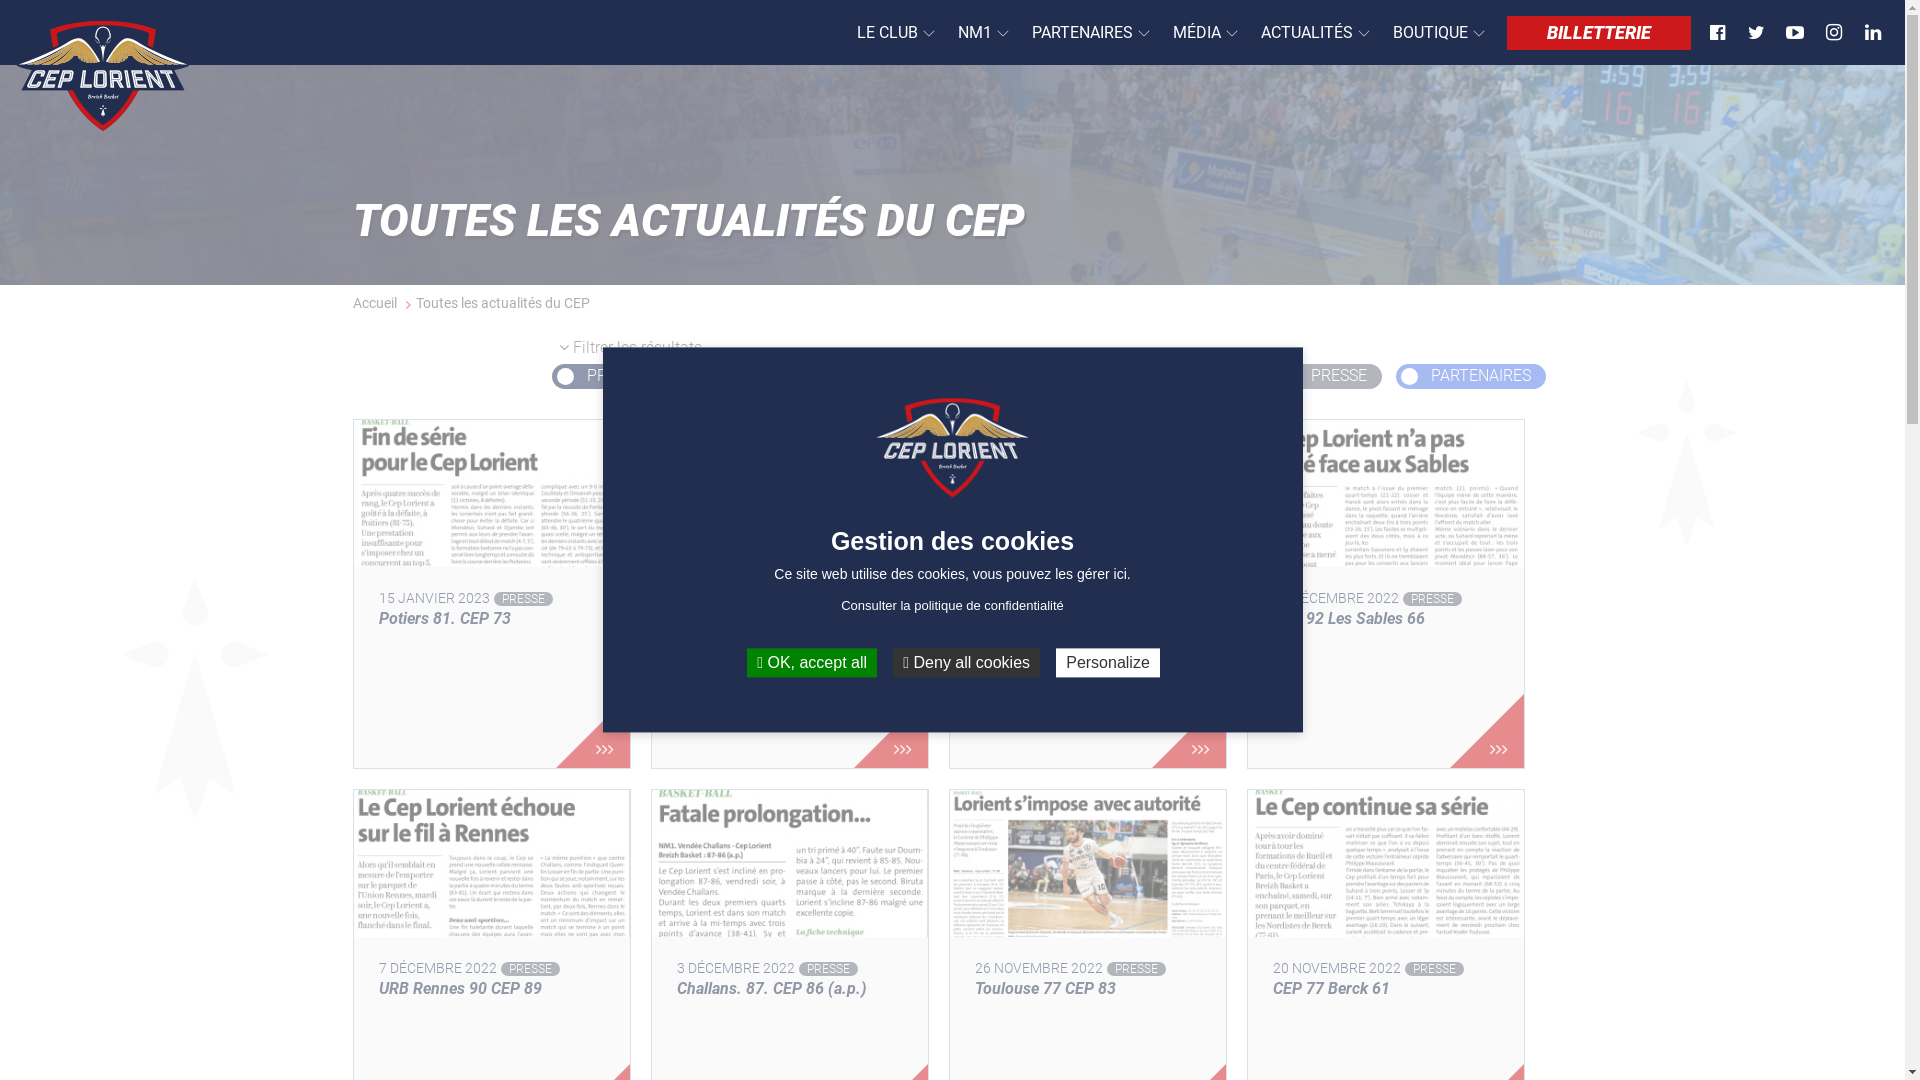 The height and width of the screenshot is (1080, 1920). What do you see at coordinates (708, 376) in the screenshot?
I see `U15NM` at bounding box center [708, 376].